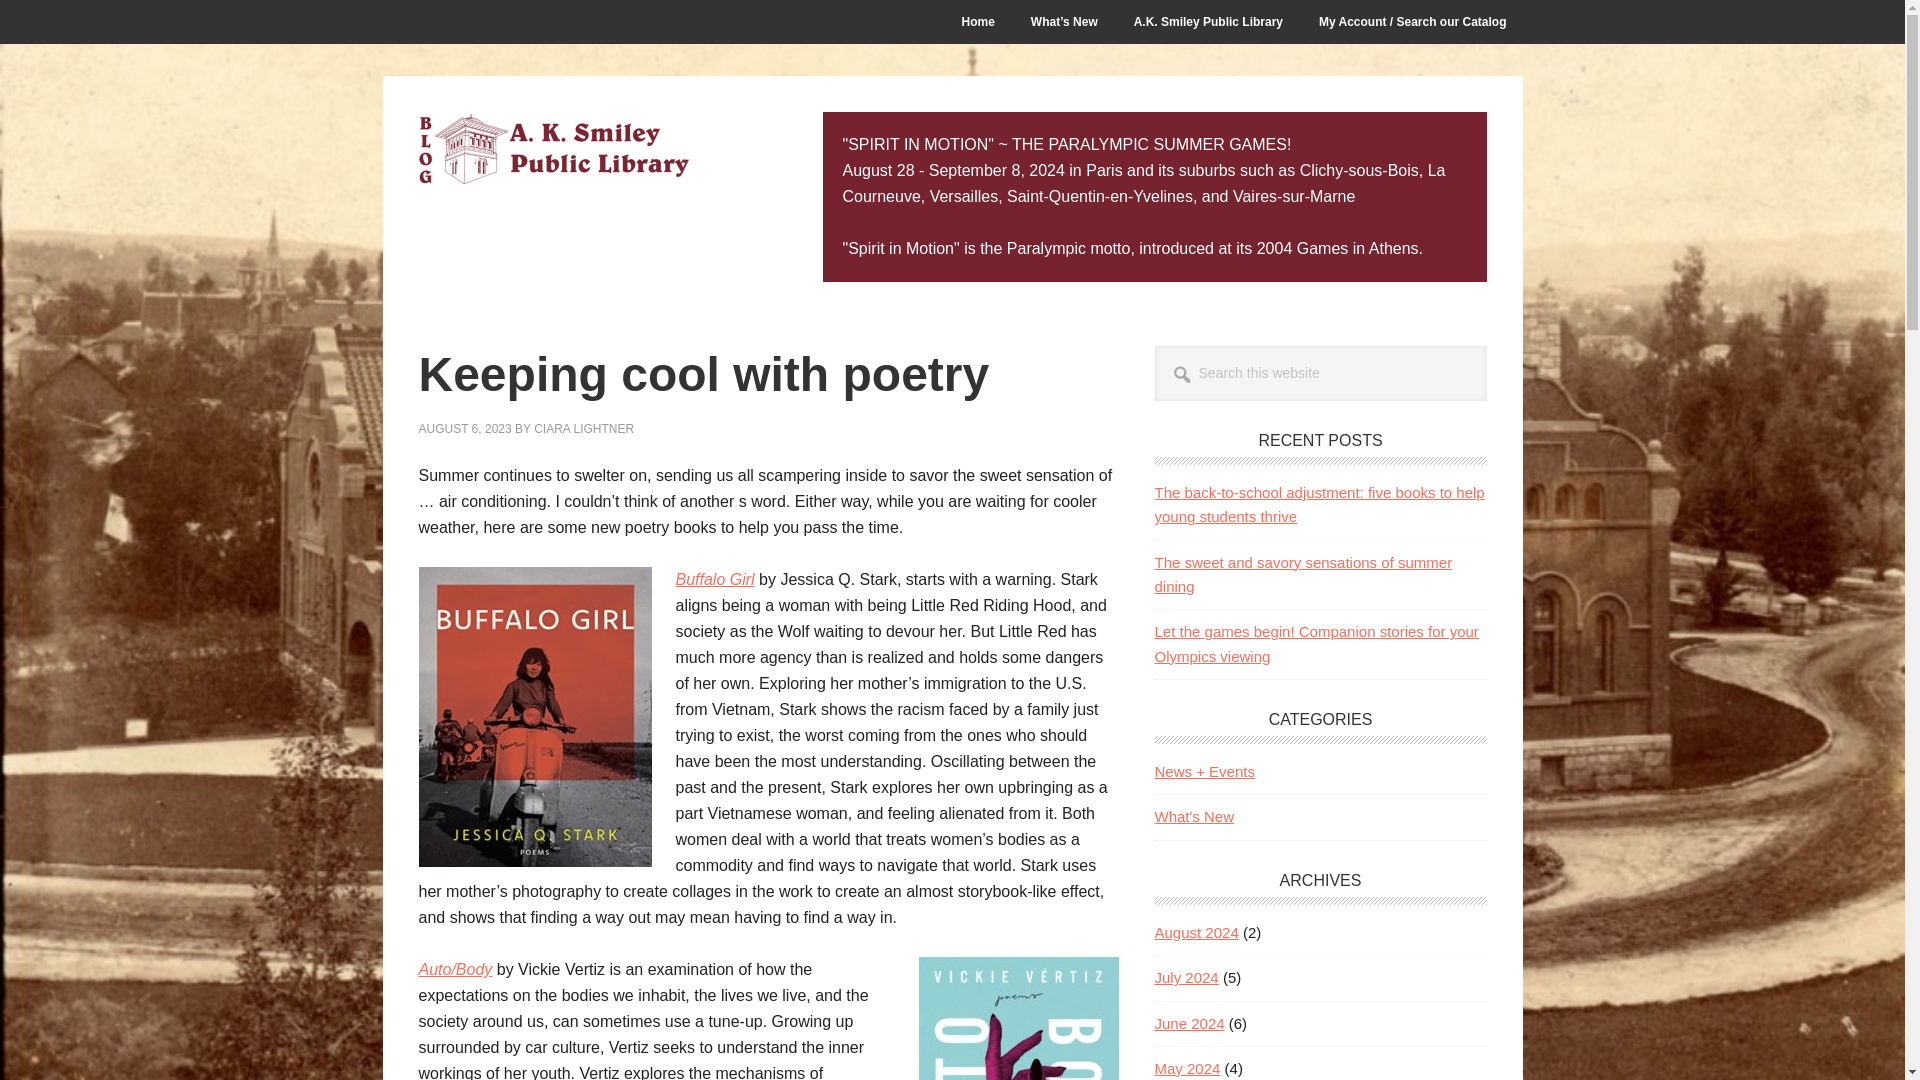  Describe the element at coordinates (1208, 22) in the screenshot. I see `A.K. Smiley Public Library` at that location.